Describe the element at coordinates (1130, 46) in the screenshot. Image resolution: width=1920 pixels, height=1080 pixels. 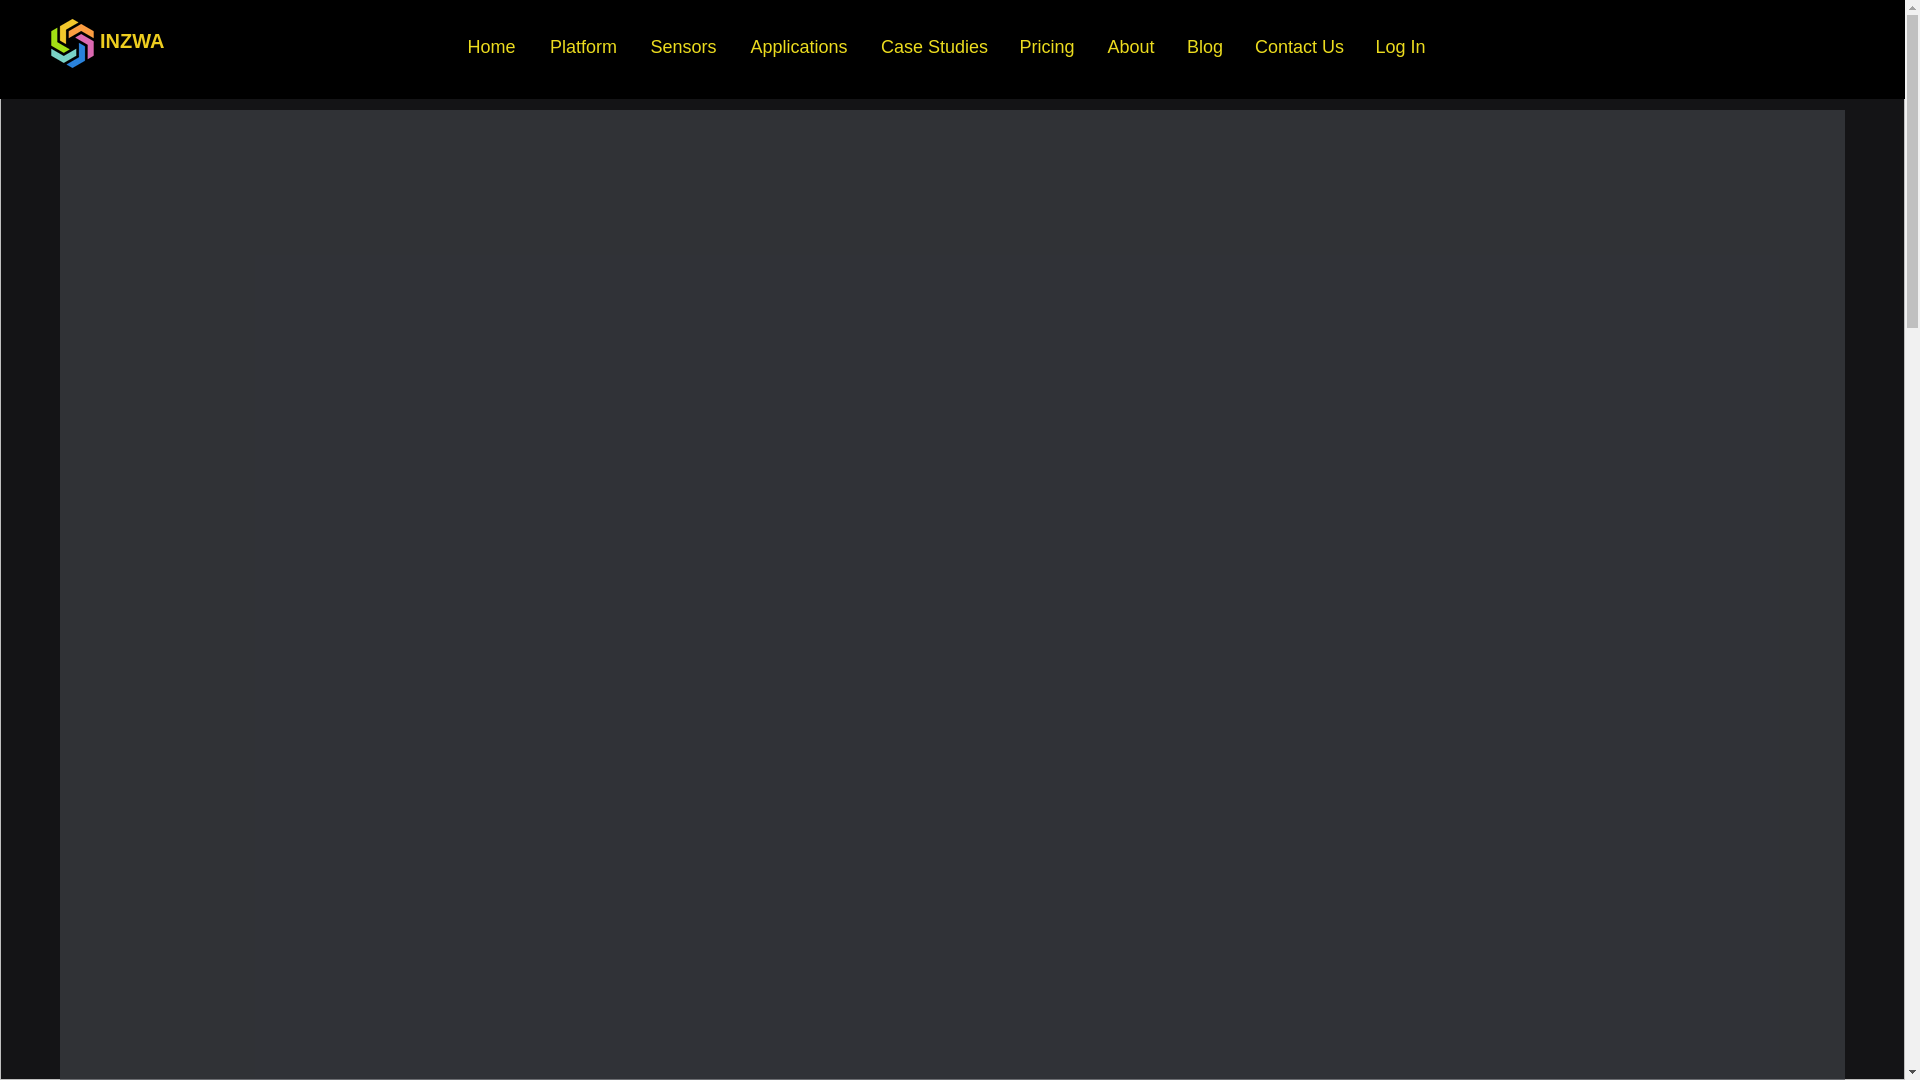
I see `About` at that location.